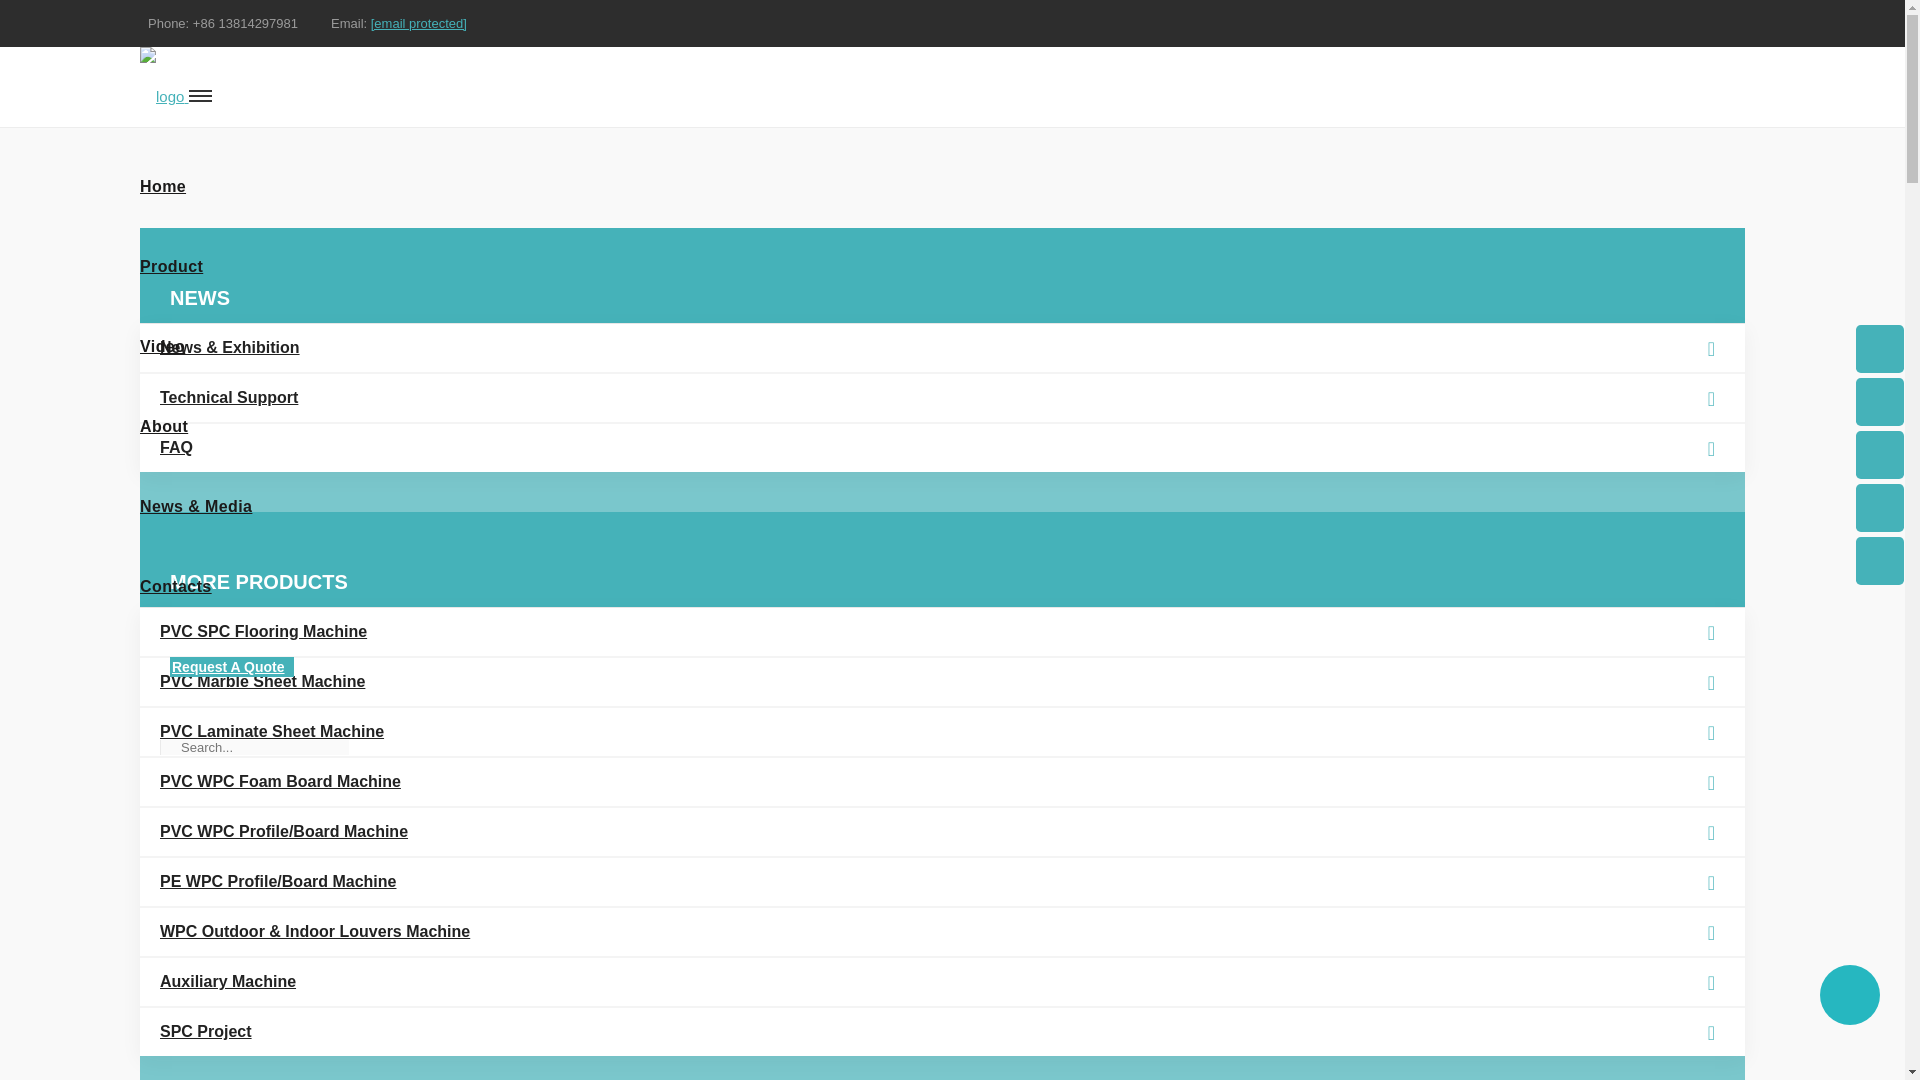  What do you see at coordinates (952, 586) in the screenshot?
I see `Contacts` at bounding box center [952, 586].